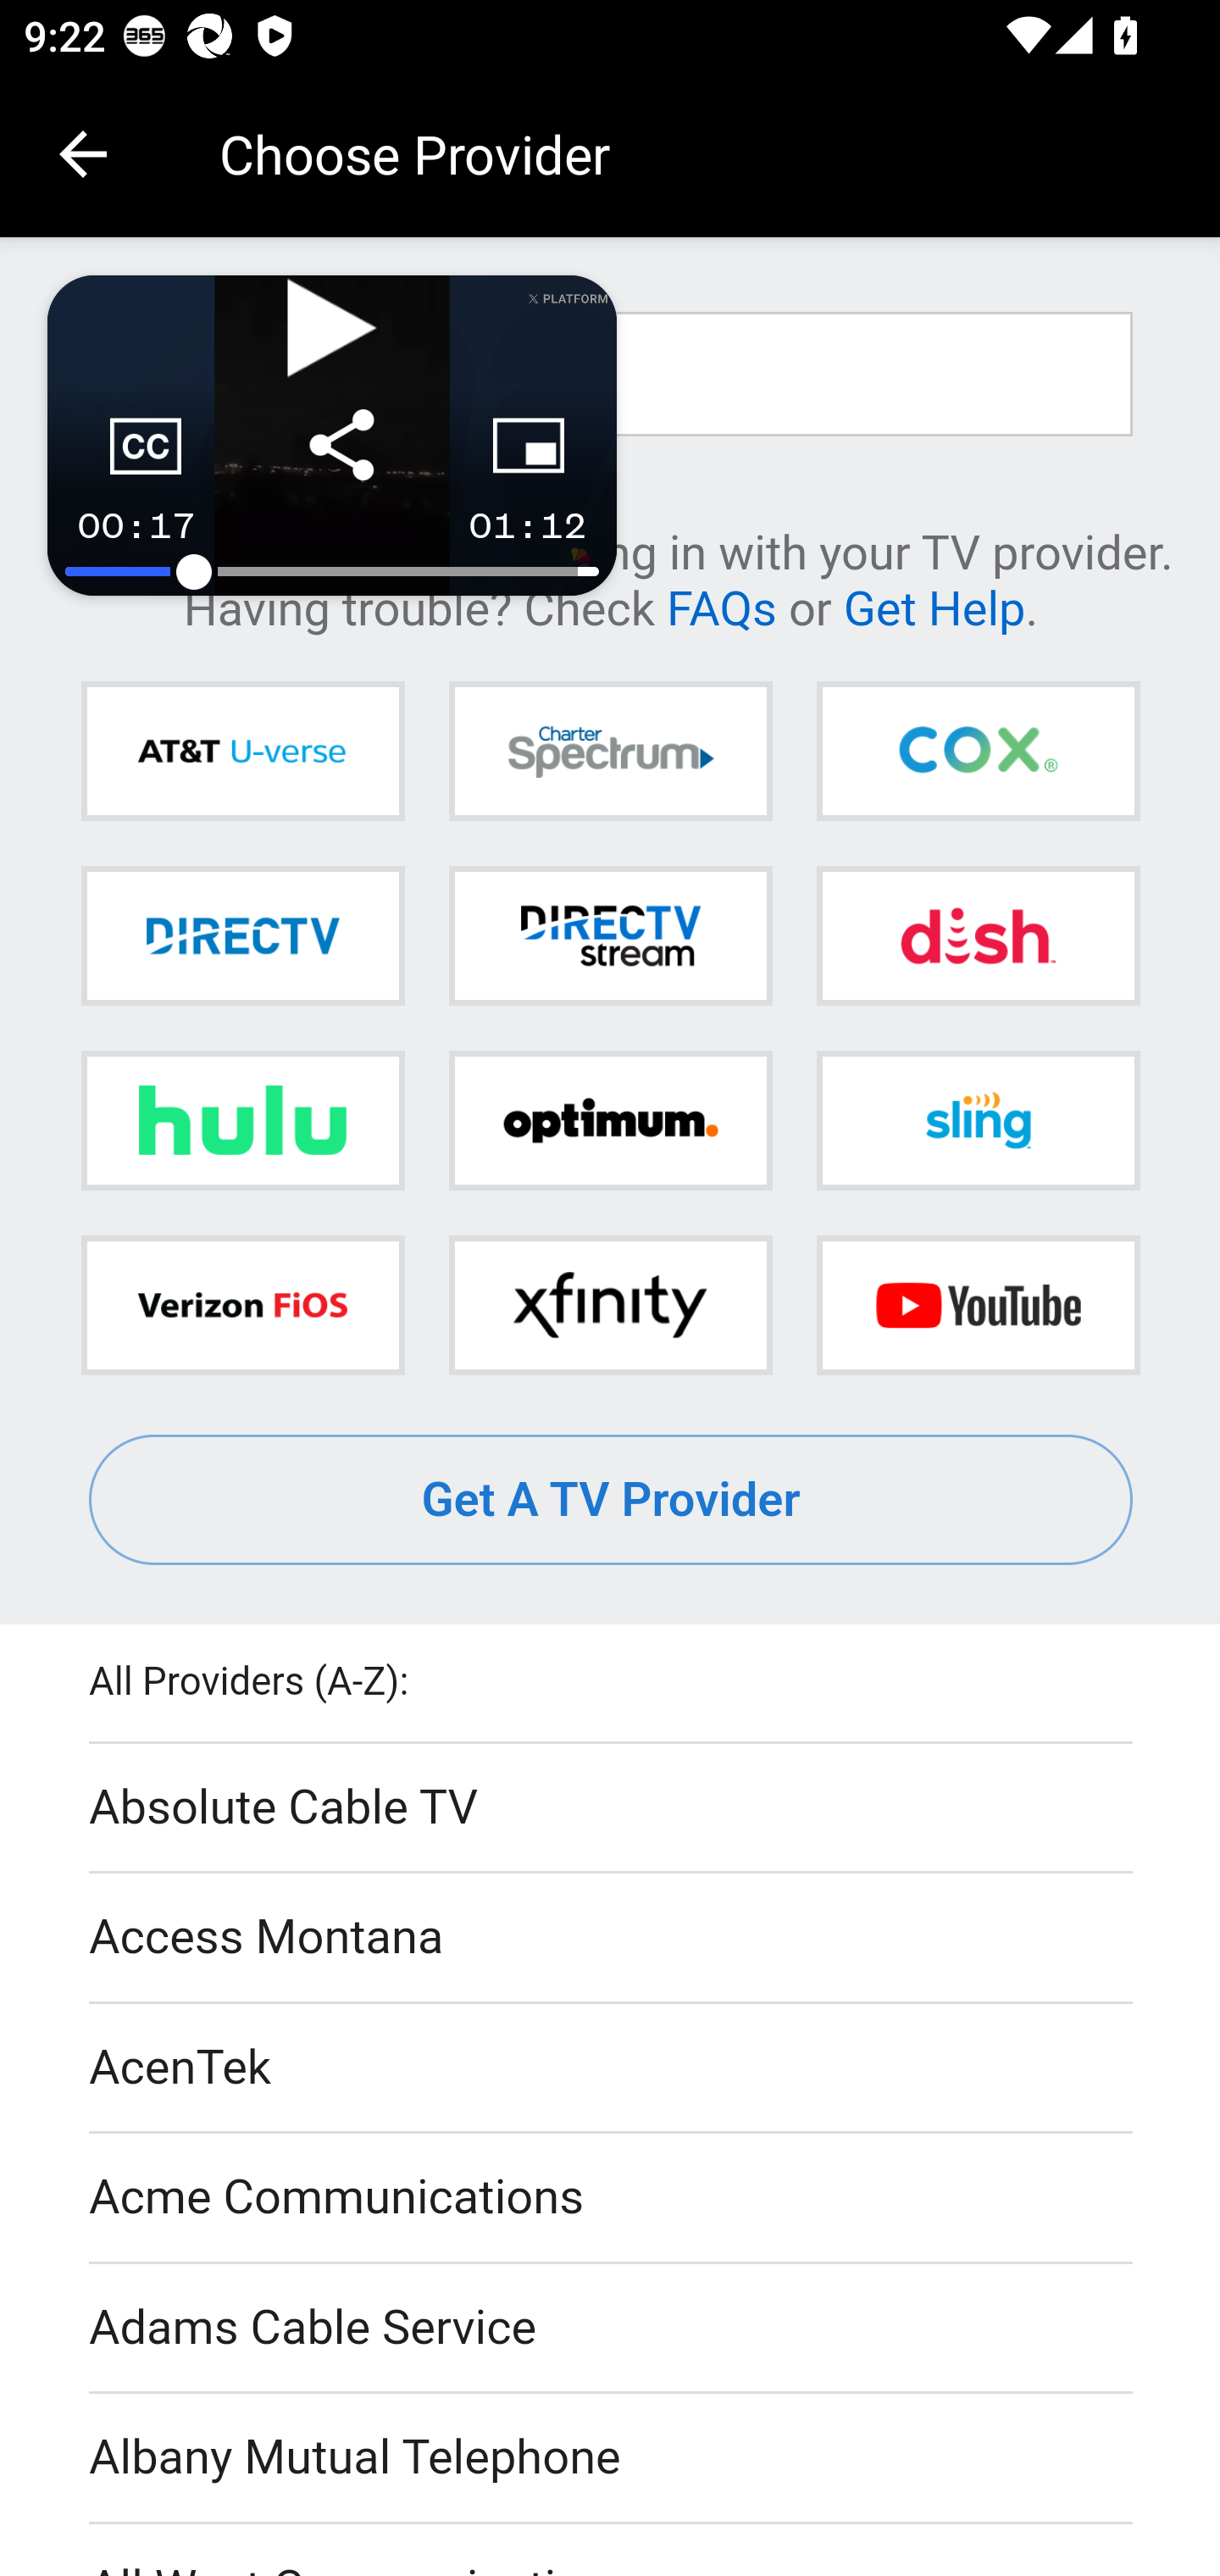  I want to click on Xfinity, so click(610, 1305).